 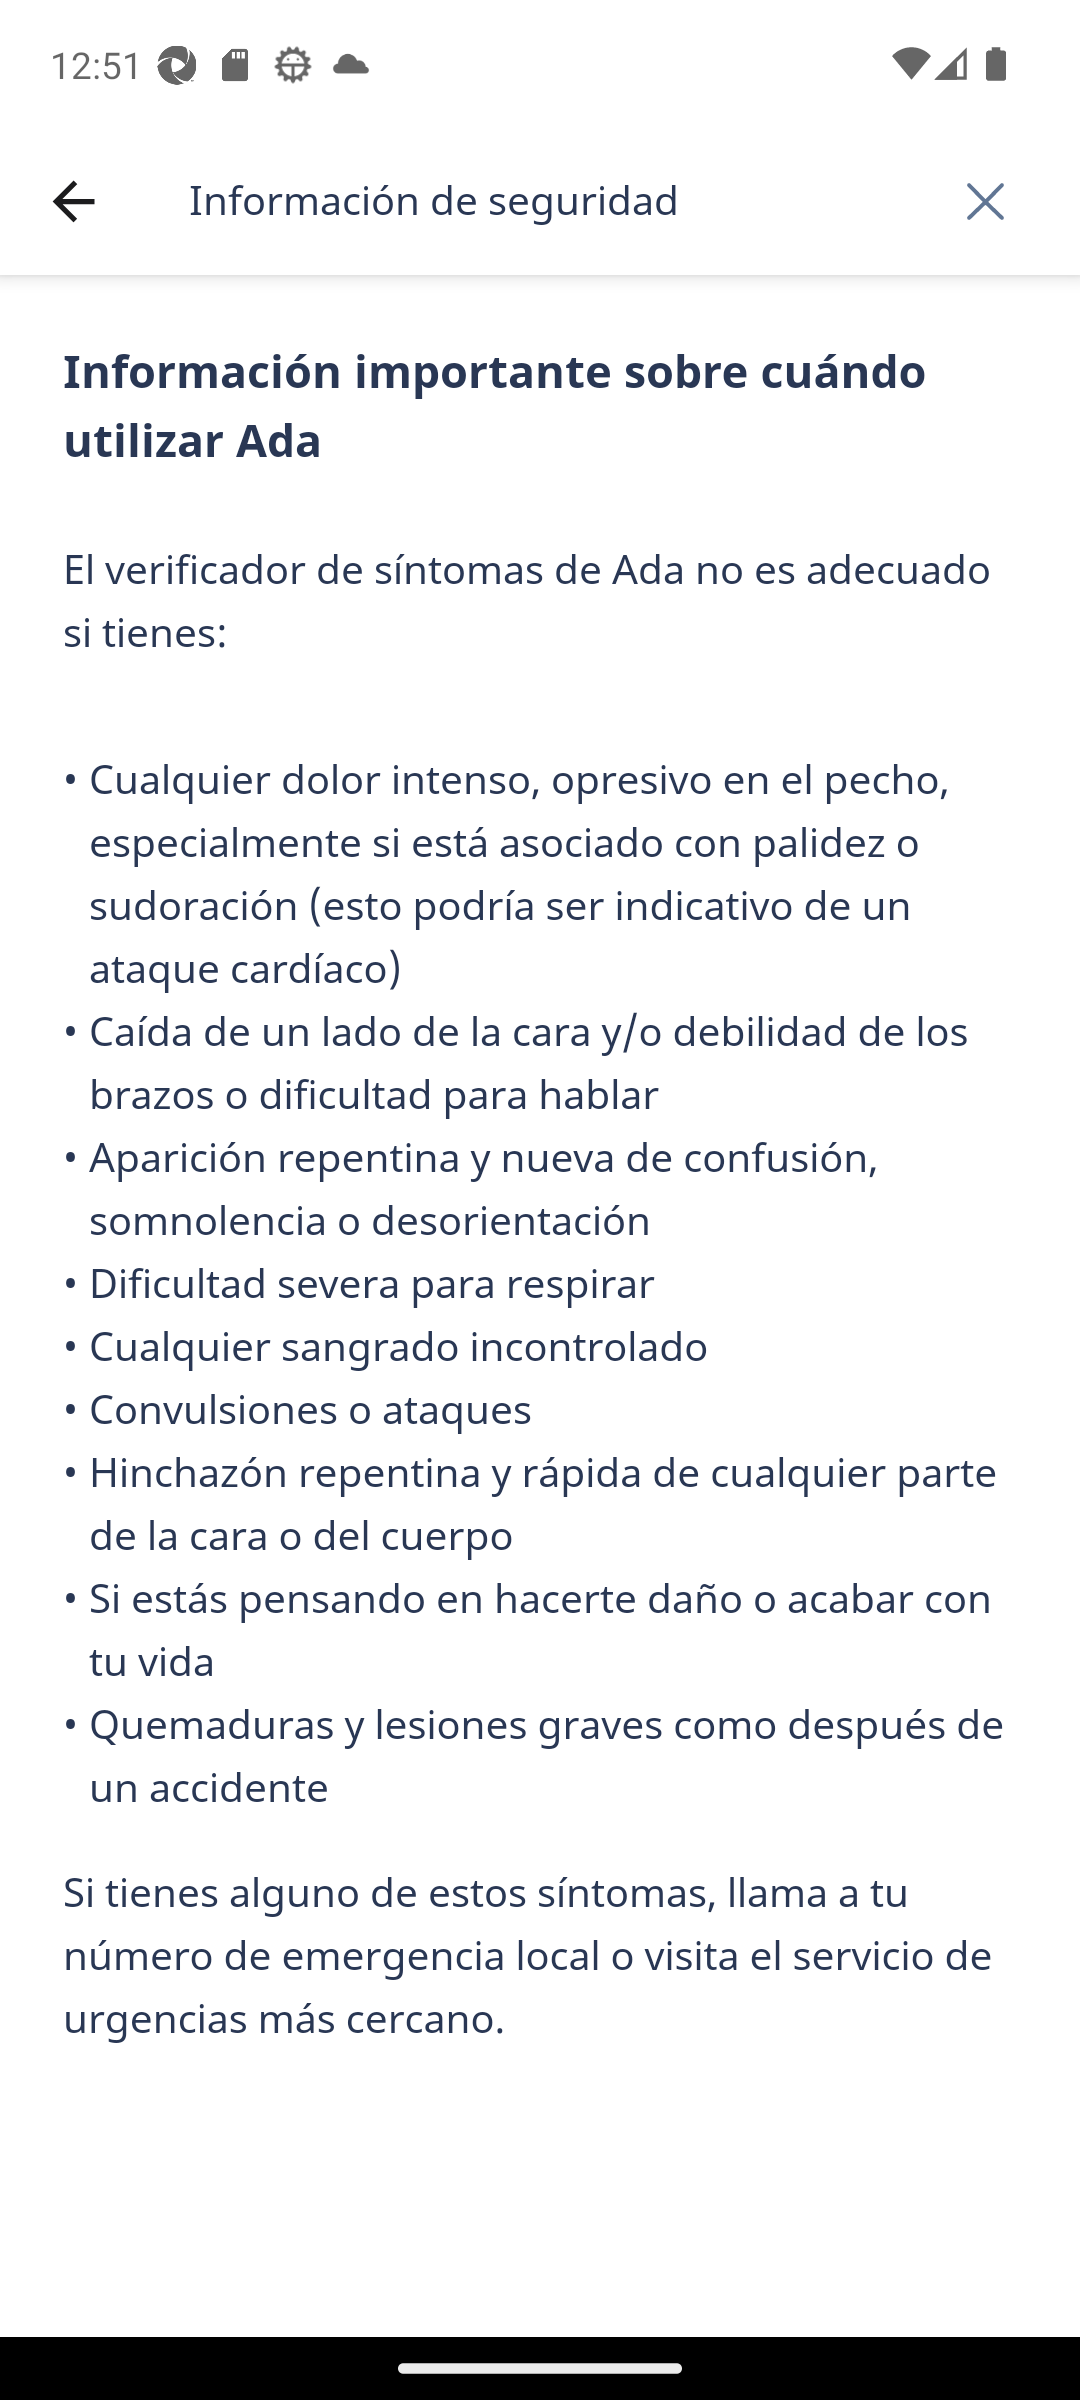 I want to click on Back, Close the safety information screen, so click(x=985, y=201).